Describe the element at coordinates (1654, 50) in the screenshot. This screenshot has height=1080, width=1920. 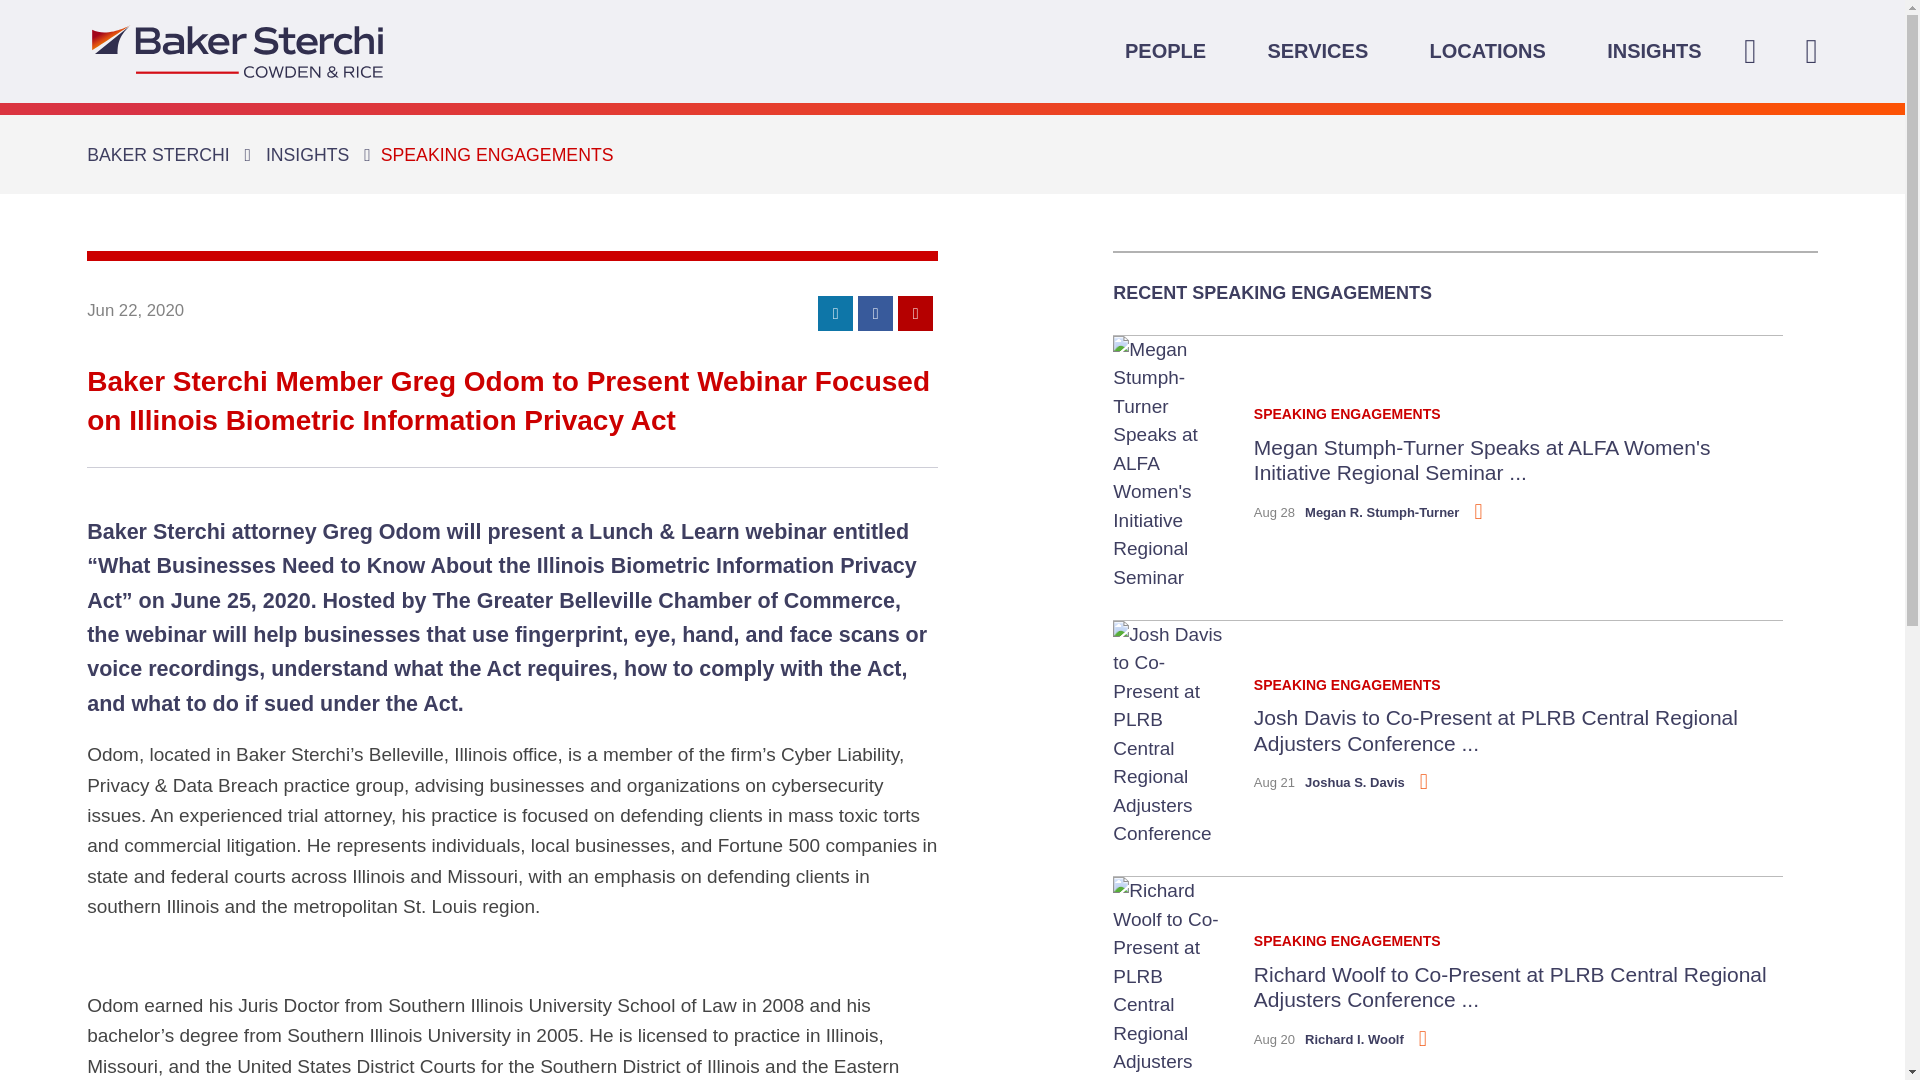
I see `INSIGHTS` at that location.